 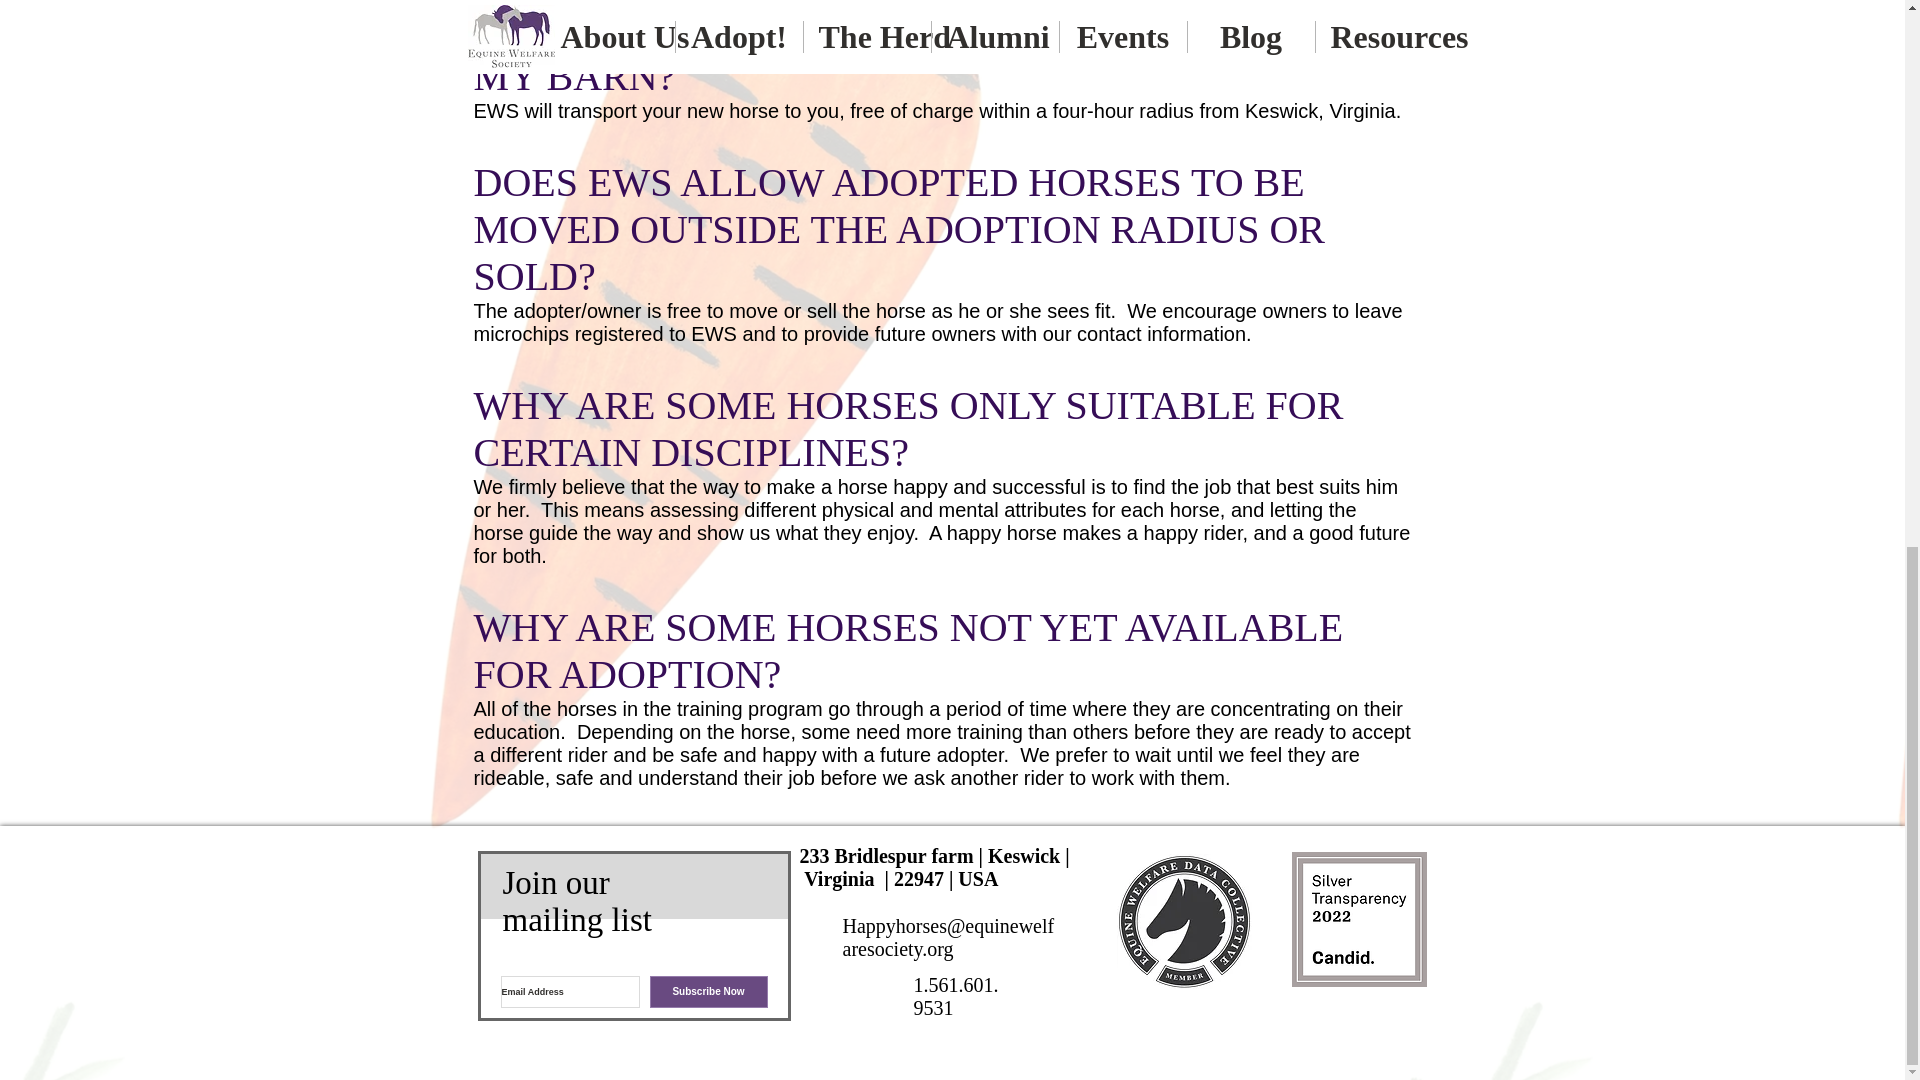 I want to click on Subscribe Now, so click(x=709, y=992).